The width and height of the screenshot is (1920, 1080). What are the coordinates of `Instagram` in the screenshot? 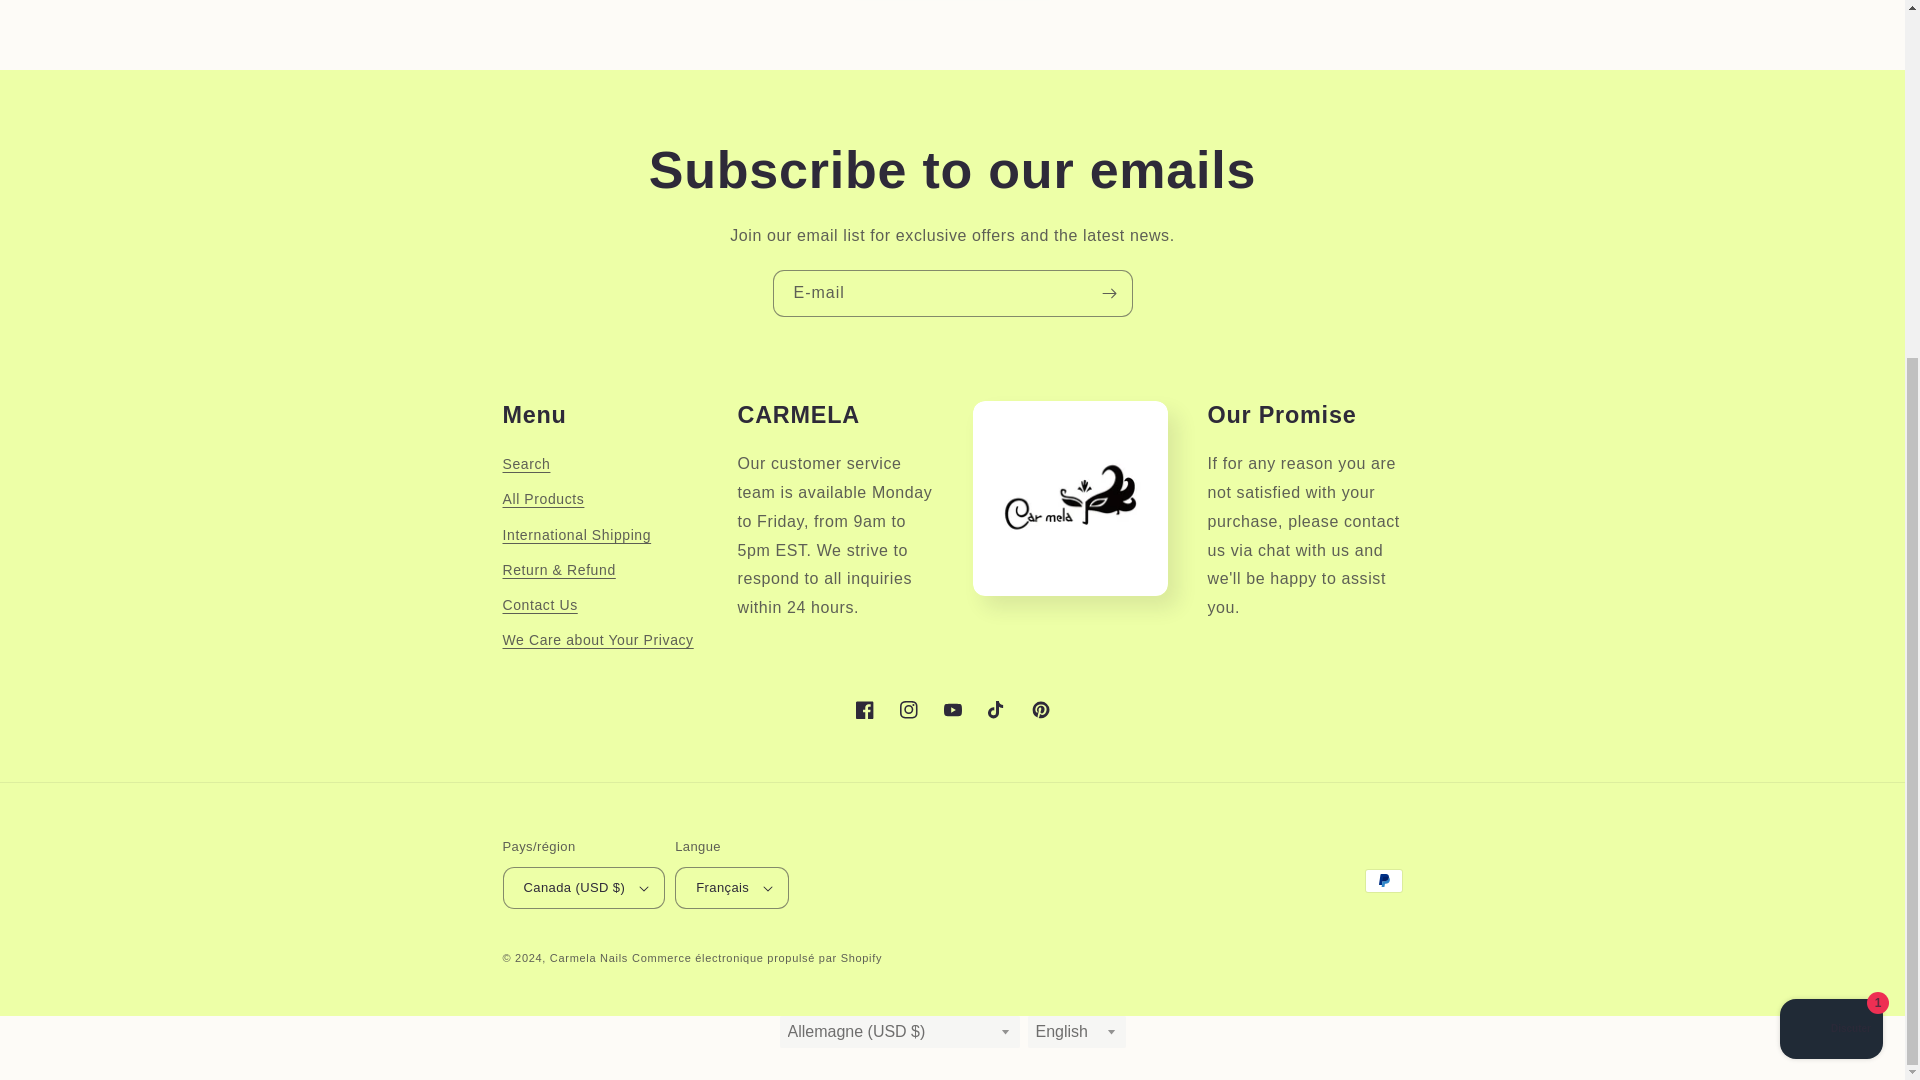 It's located at (907, 710).